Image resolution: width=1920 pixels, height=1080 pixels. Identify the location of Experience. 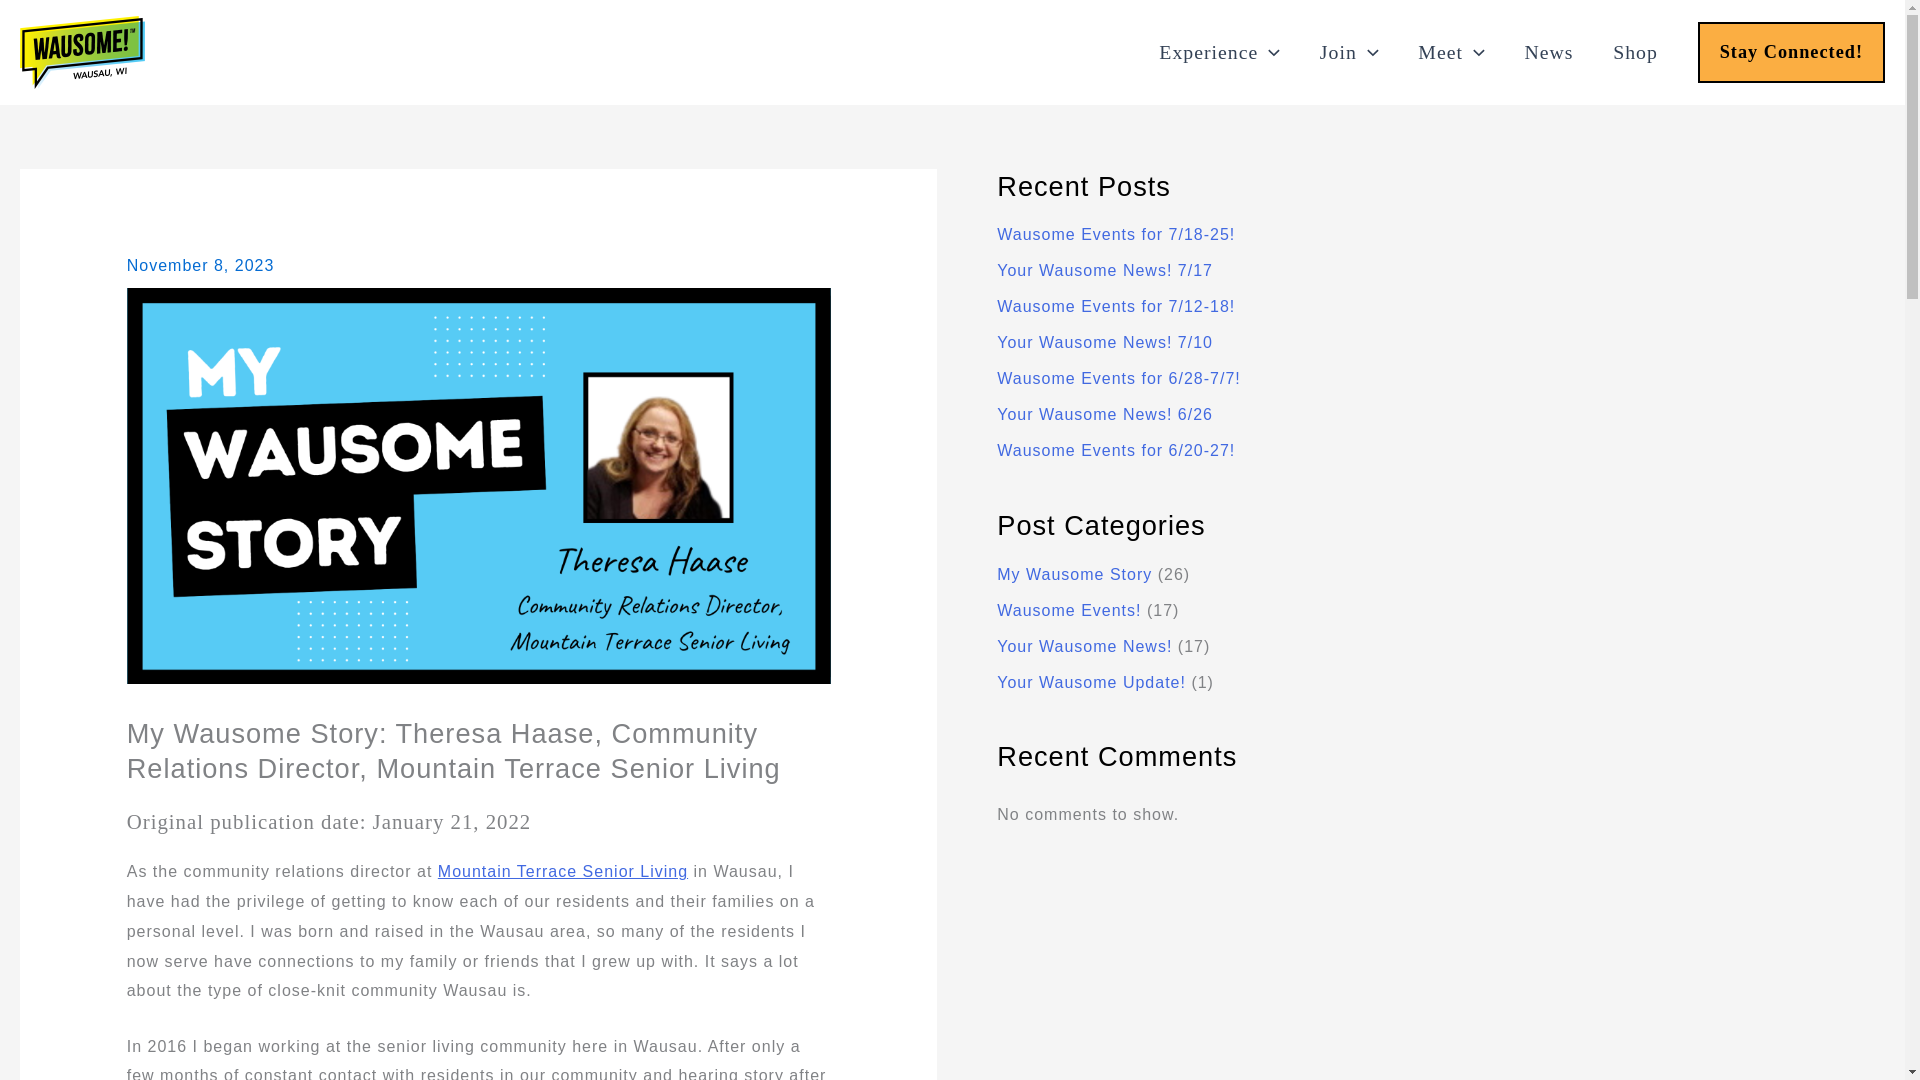
(1220, 51).